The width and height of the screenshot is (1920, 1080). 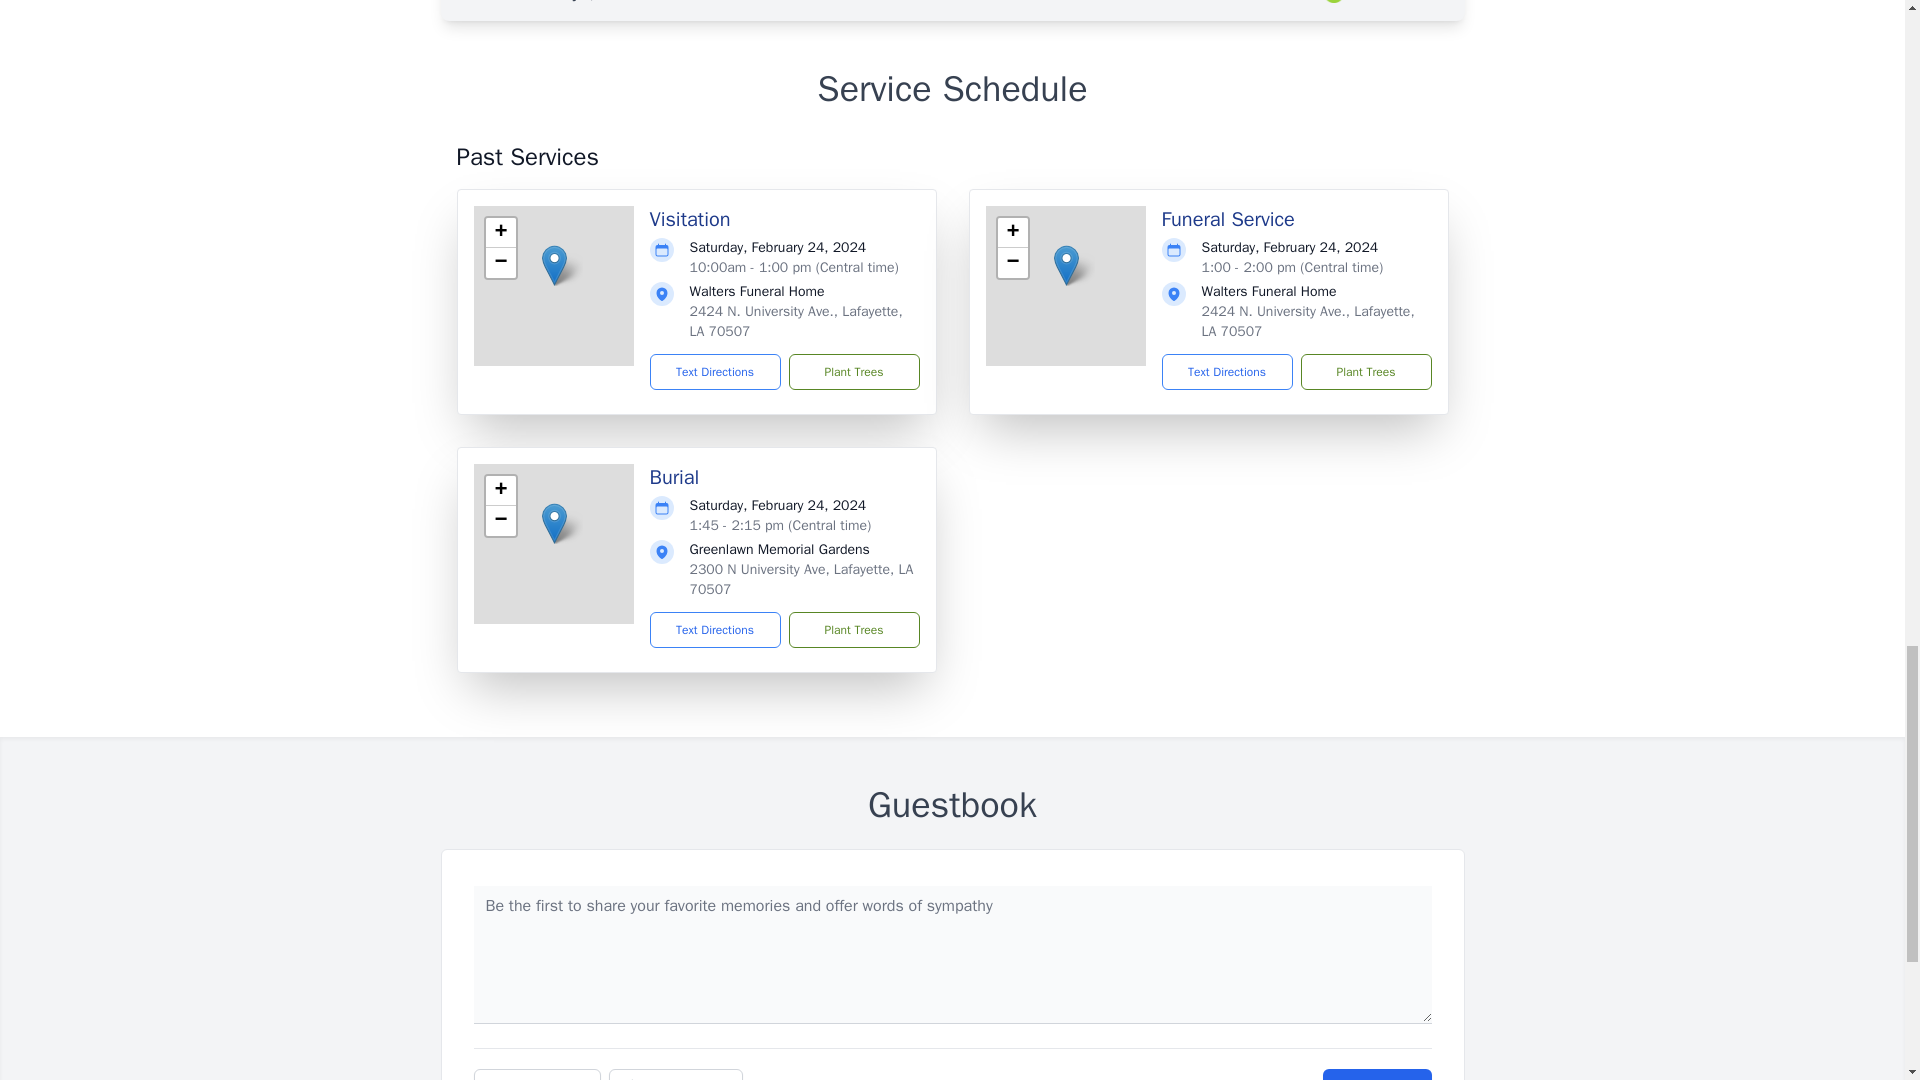 I want to click on Zoom in, so click(x=500, y=491).